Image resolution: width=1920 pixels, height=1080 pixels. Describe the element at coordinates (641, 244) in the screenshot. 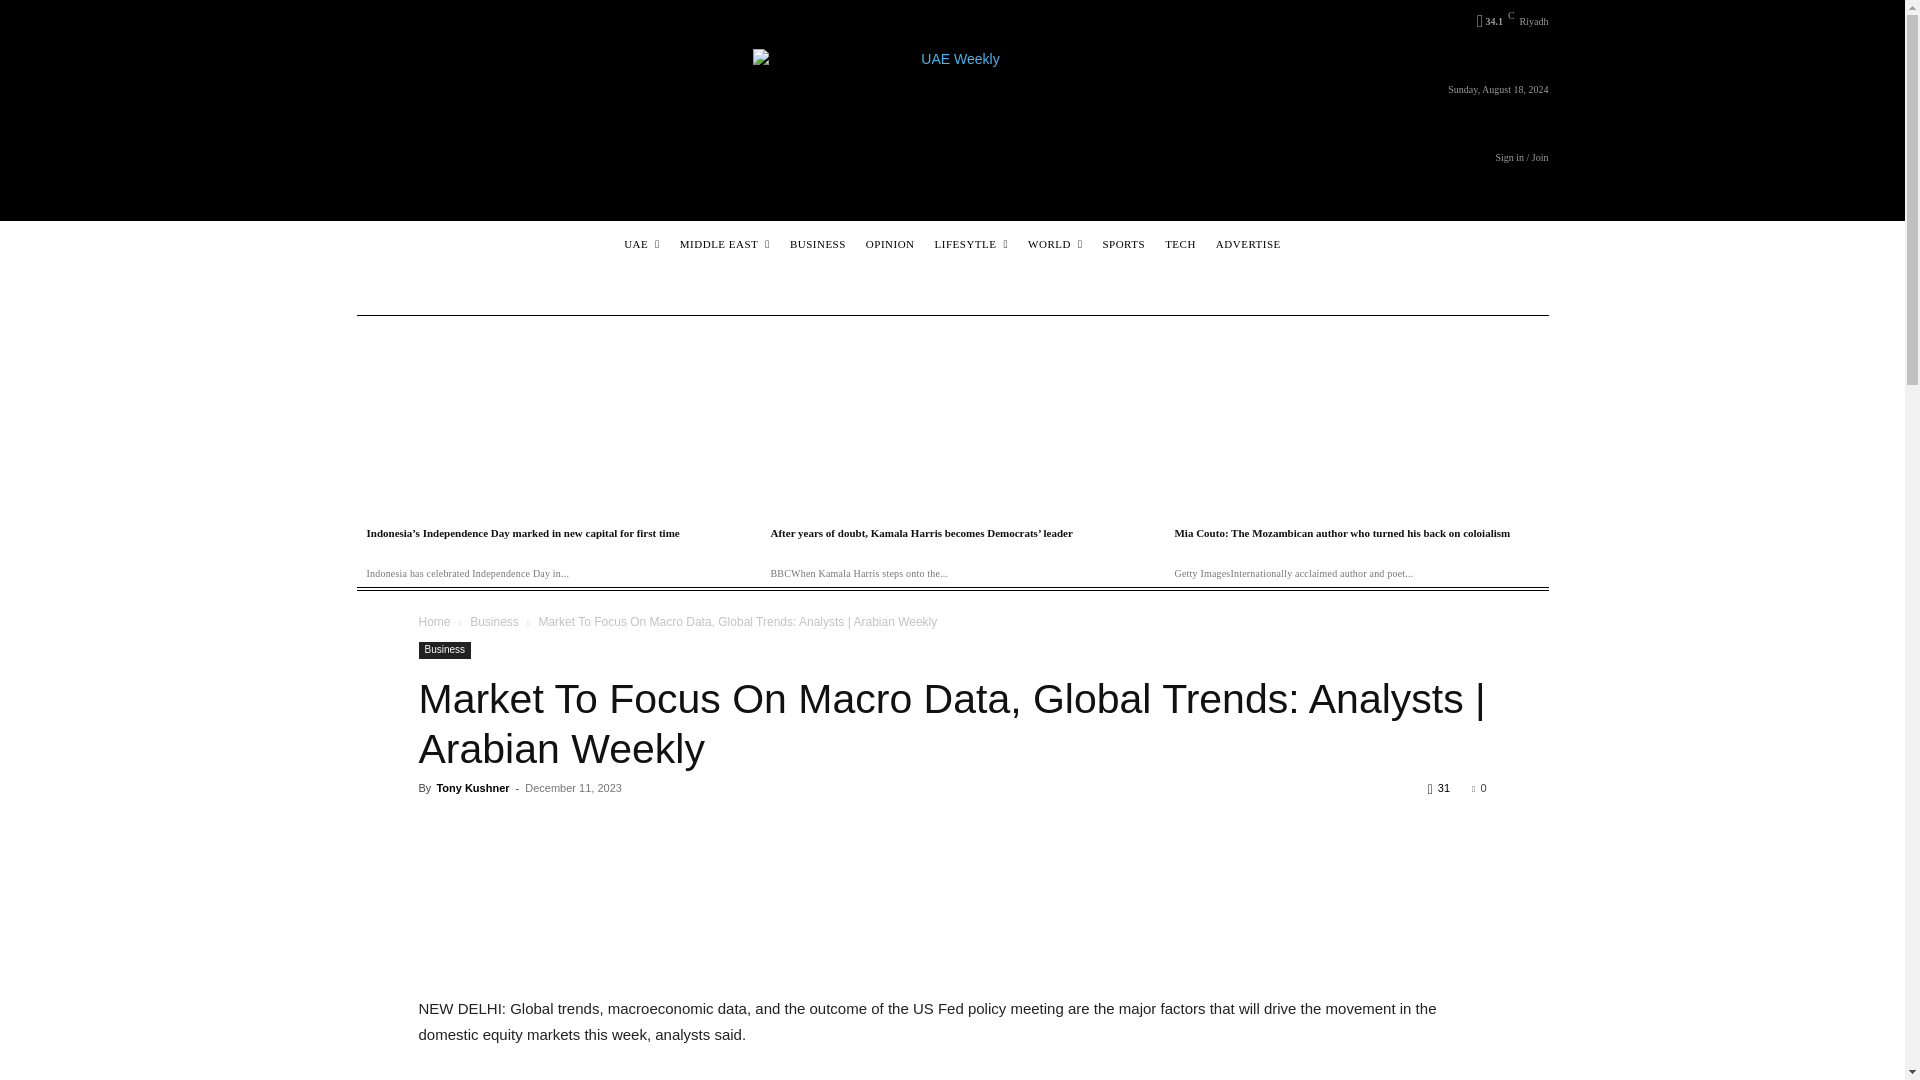

I see `UAE` at that location.